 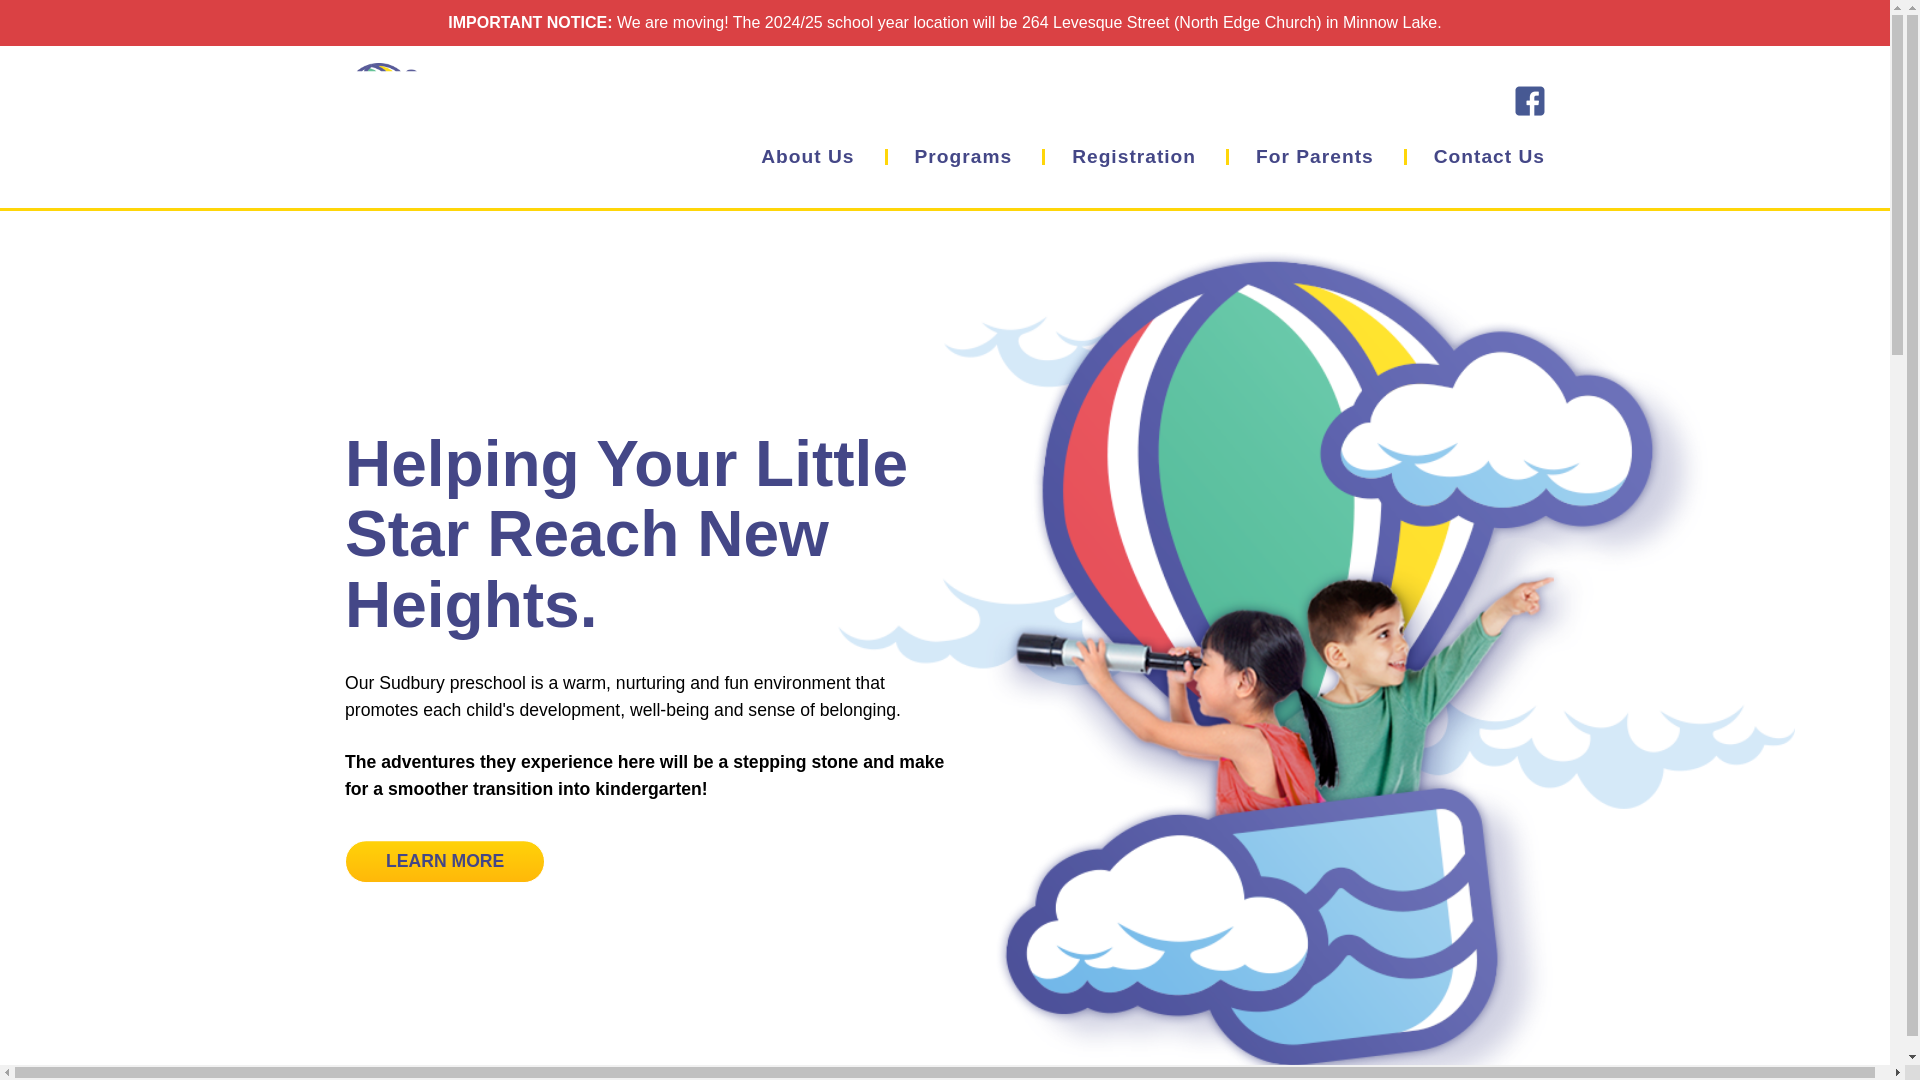 What do you see at coordinates (445, 862) in the screenshot?
I see `LEARN MORE` at bounding box center [445, 862].